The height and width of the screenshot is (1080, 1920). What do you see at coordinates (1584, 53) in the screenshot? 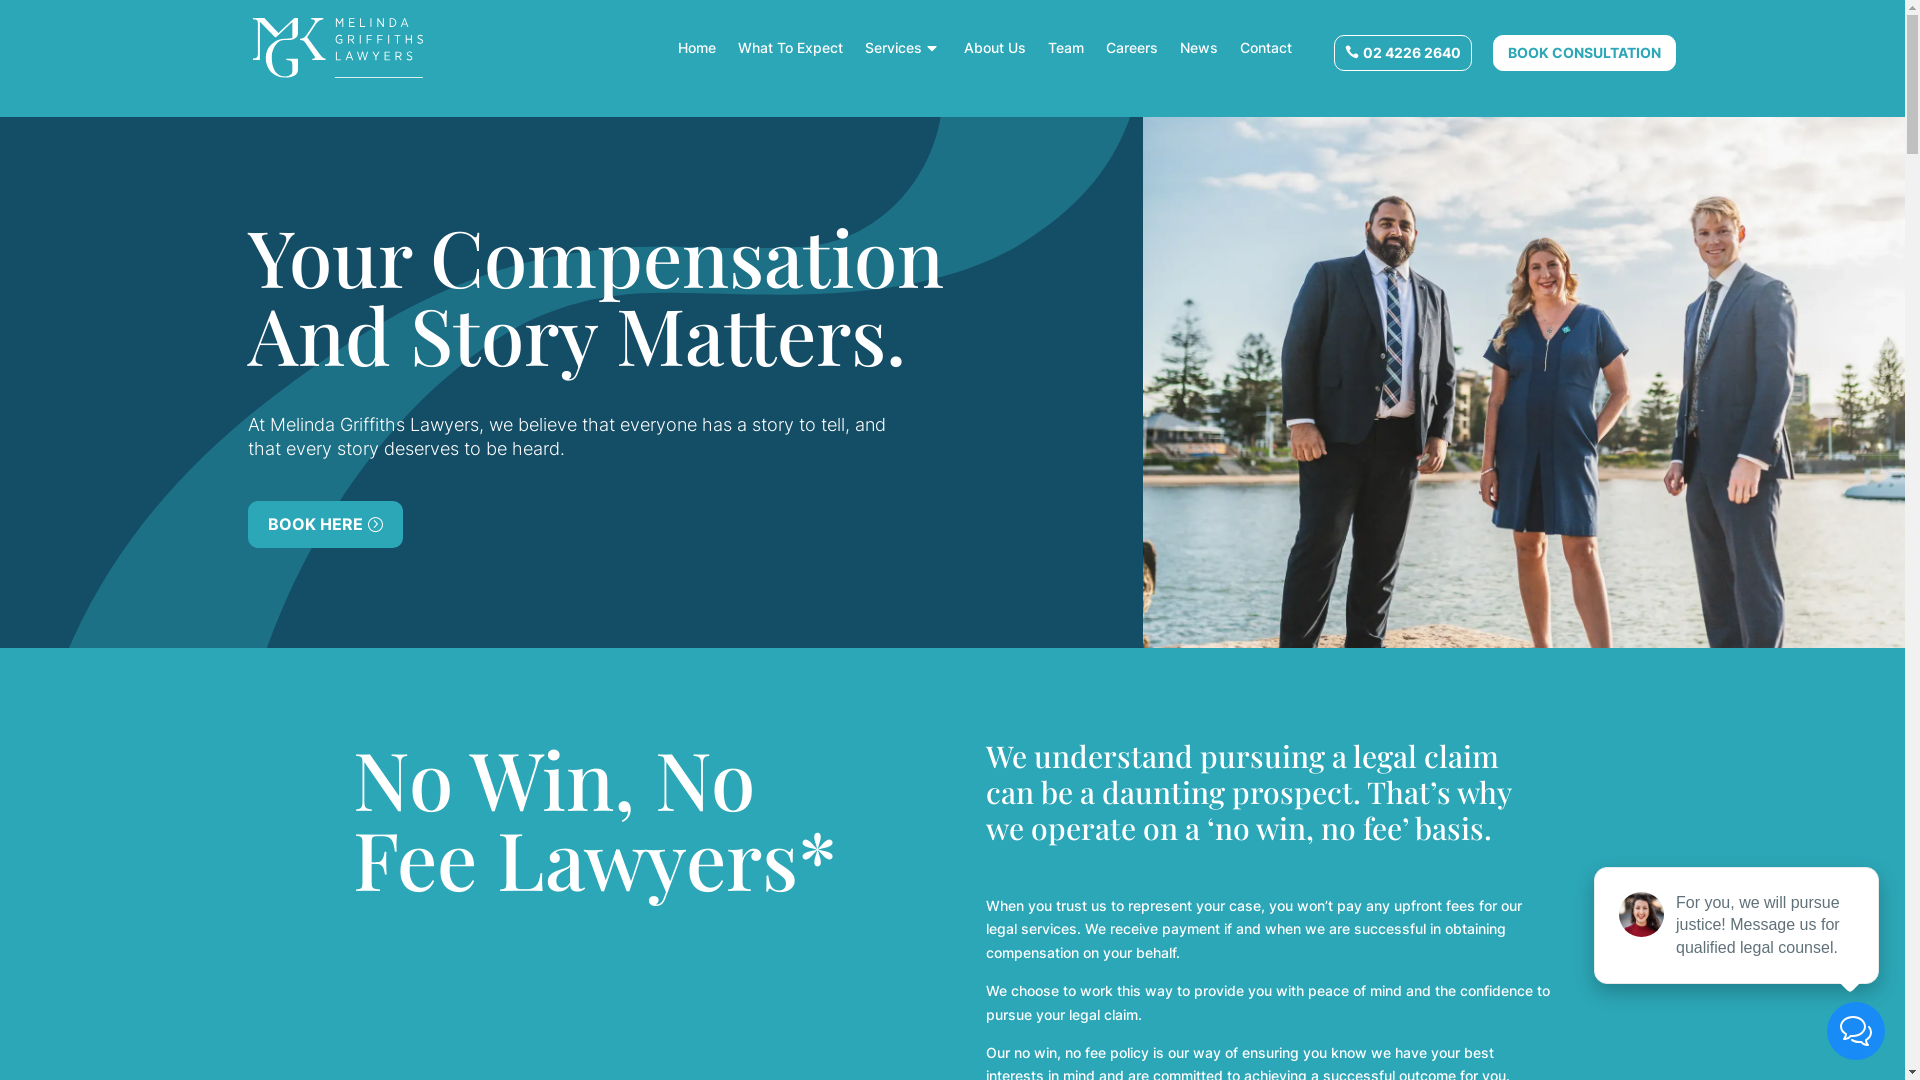
I see `BOOK CONSULTATION` at bounding box center [1584, 53].